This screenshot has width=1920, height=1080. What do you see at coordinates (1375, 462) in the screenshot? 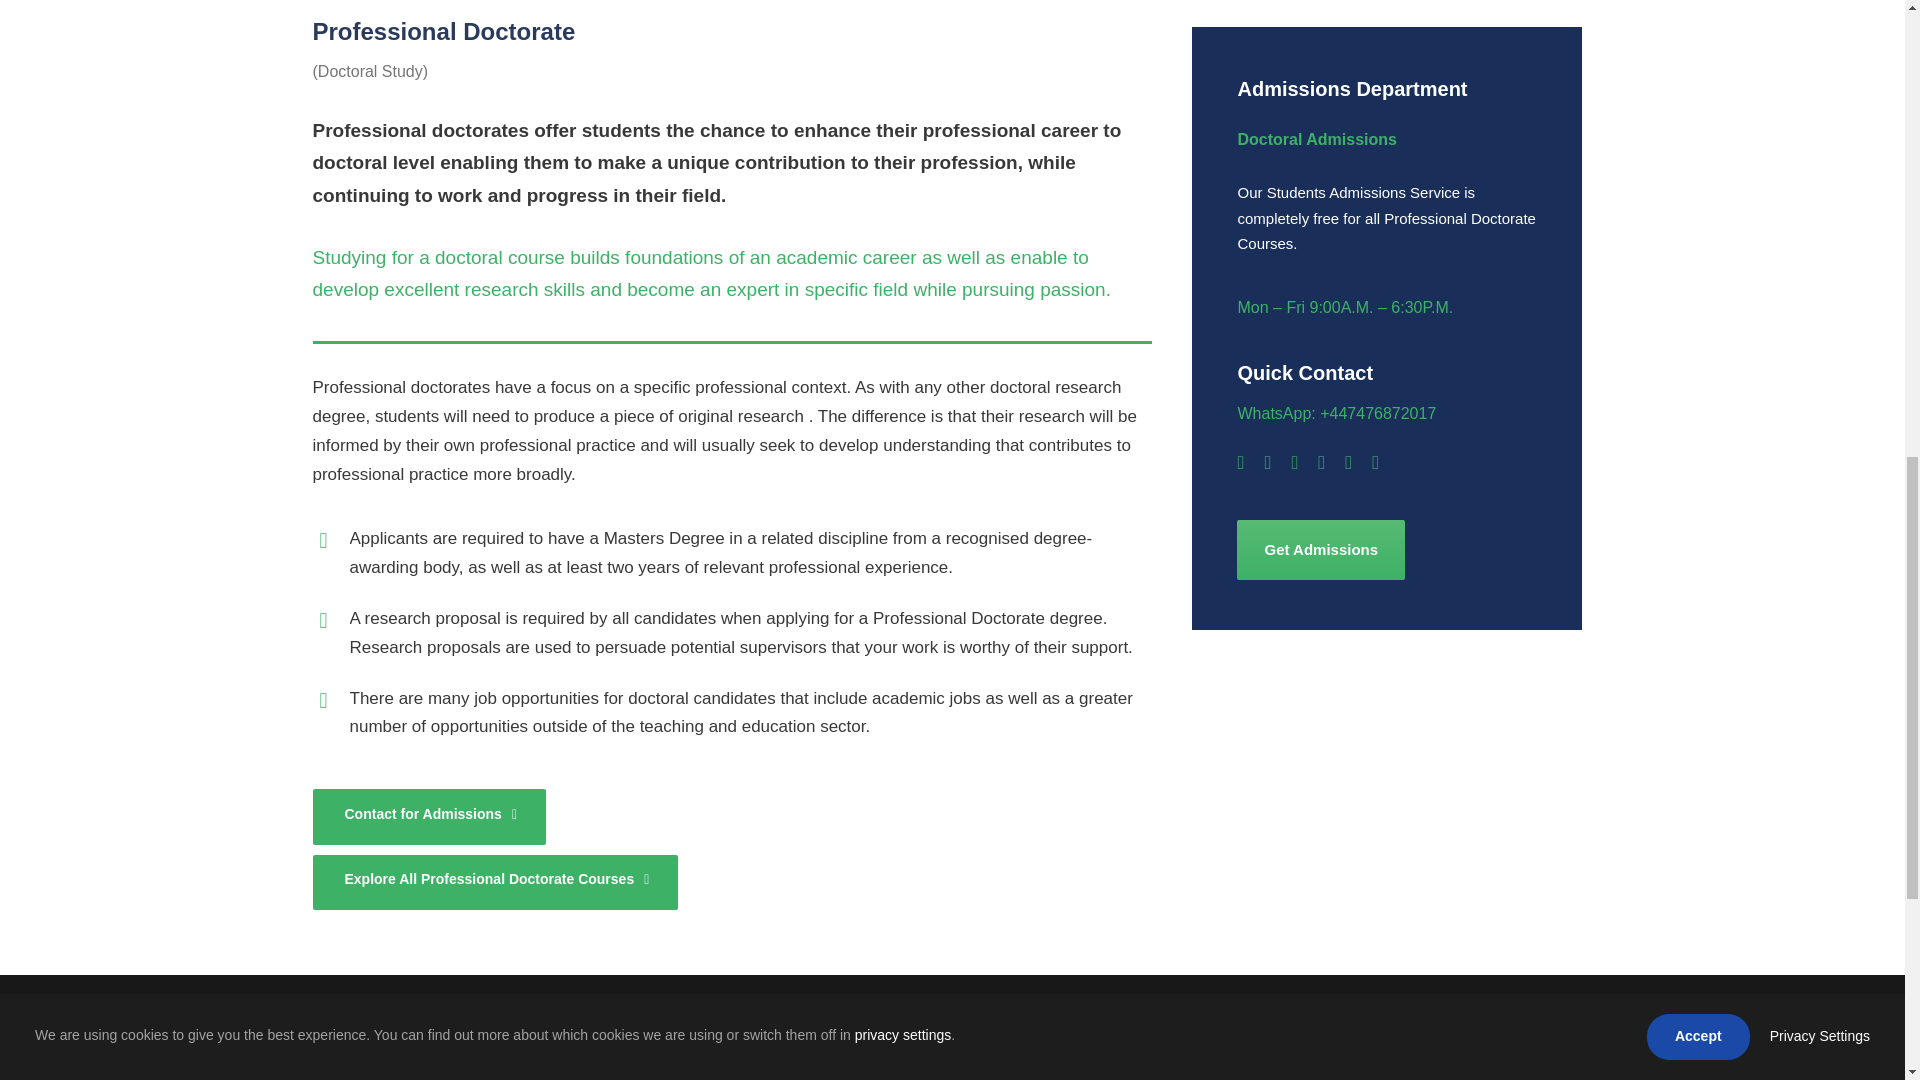
I see `instagram` at bounding box center [1375, 462].